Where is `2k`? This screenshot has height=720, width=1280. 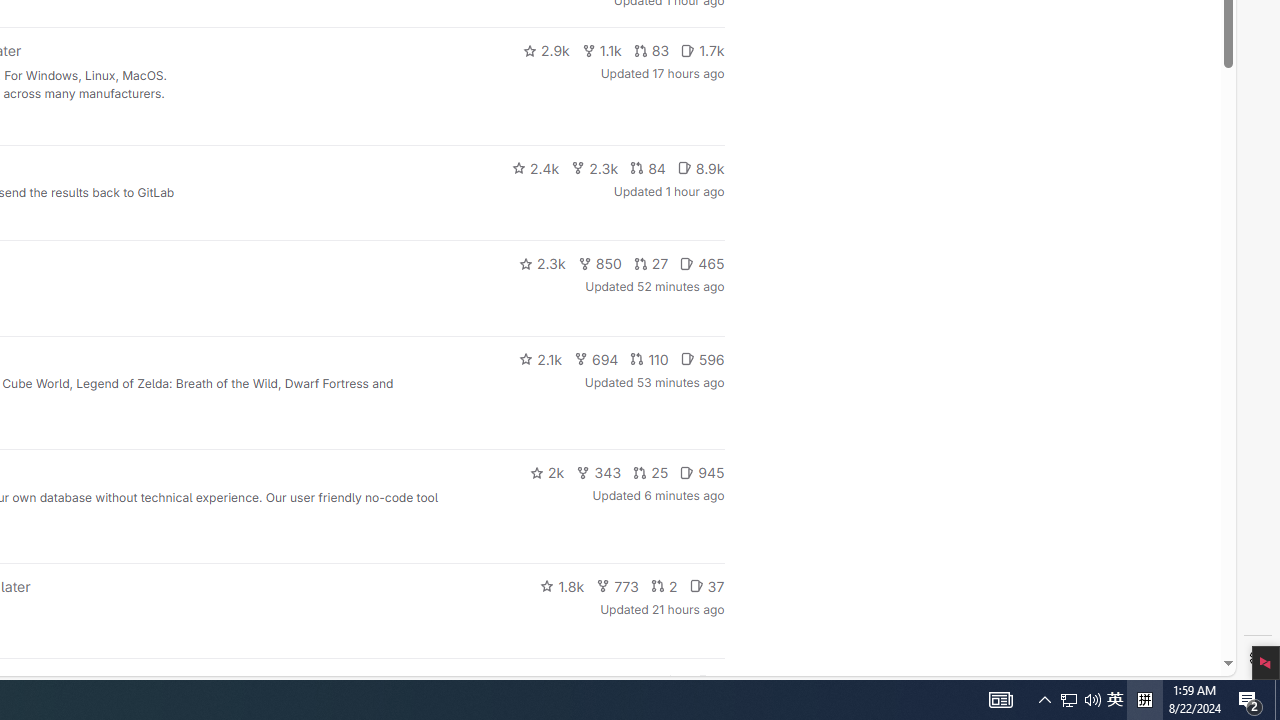 2k is located at coordinates (546, 472).